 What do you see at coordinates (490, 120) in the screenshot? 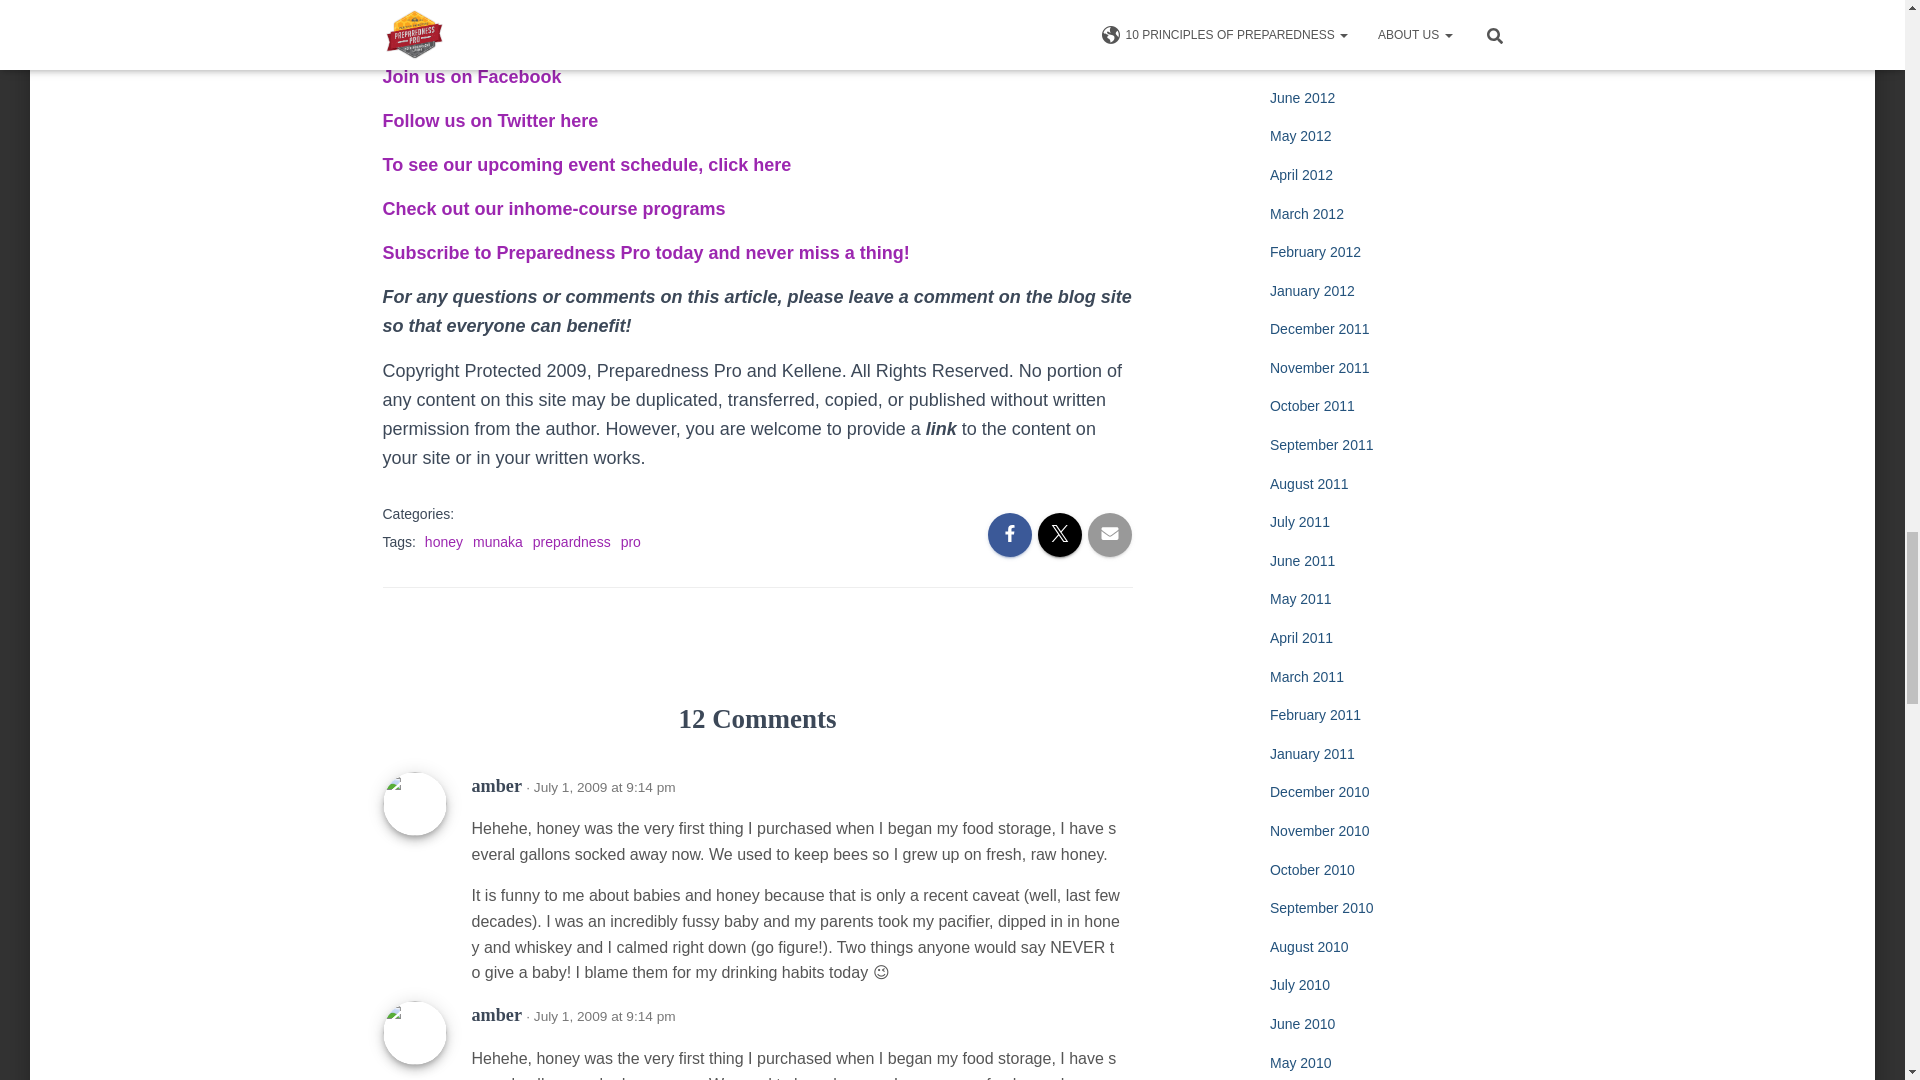
I see `Follow us on Twitter here` at bounding box center [490, 120].